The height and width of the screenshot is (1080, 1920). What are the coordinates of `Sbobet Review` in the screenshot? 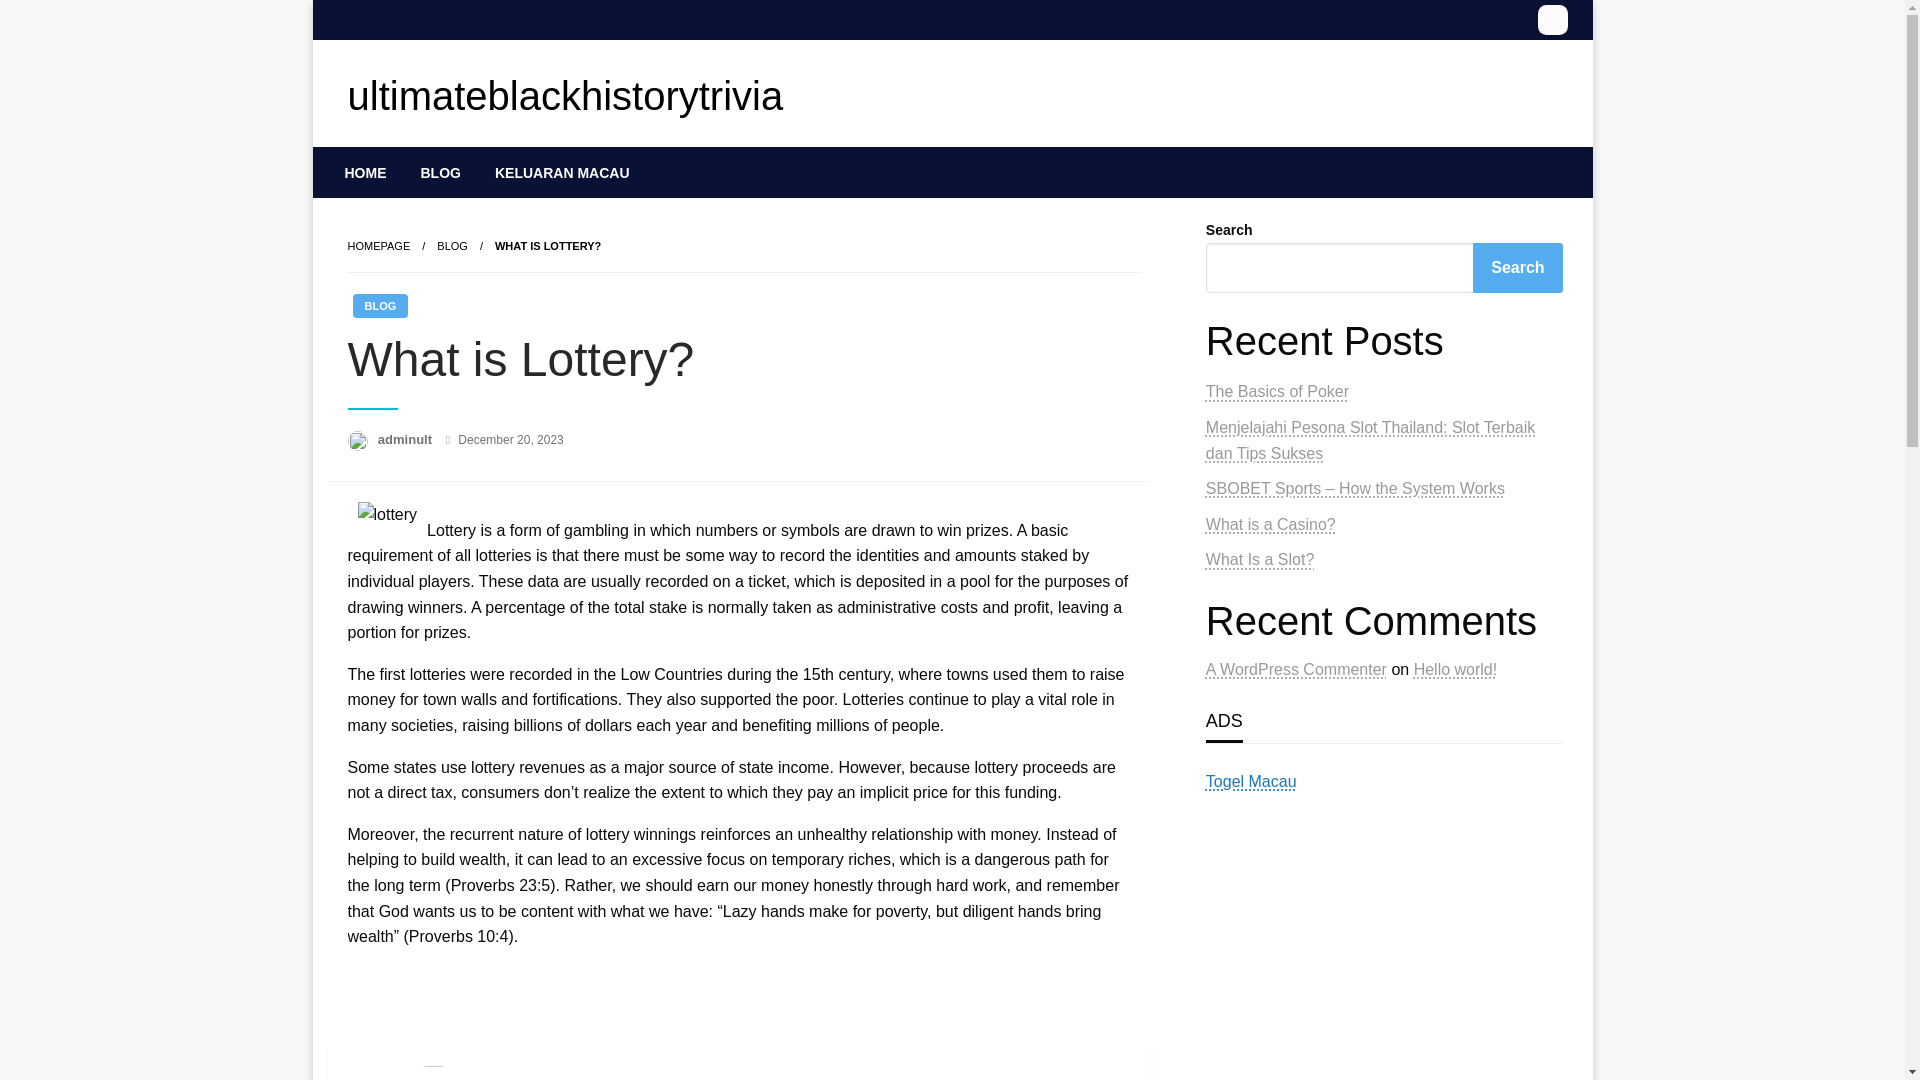 It's located at (1259, 498).